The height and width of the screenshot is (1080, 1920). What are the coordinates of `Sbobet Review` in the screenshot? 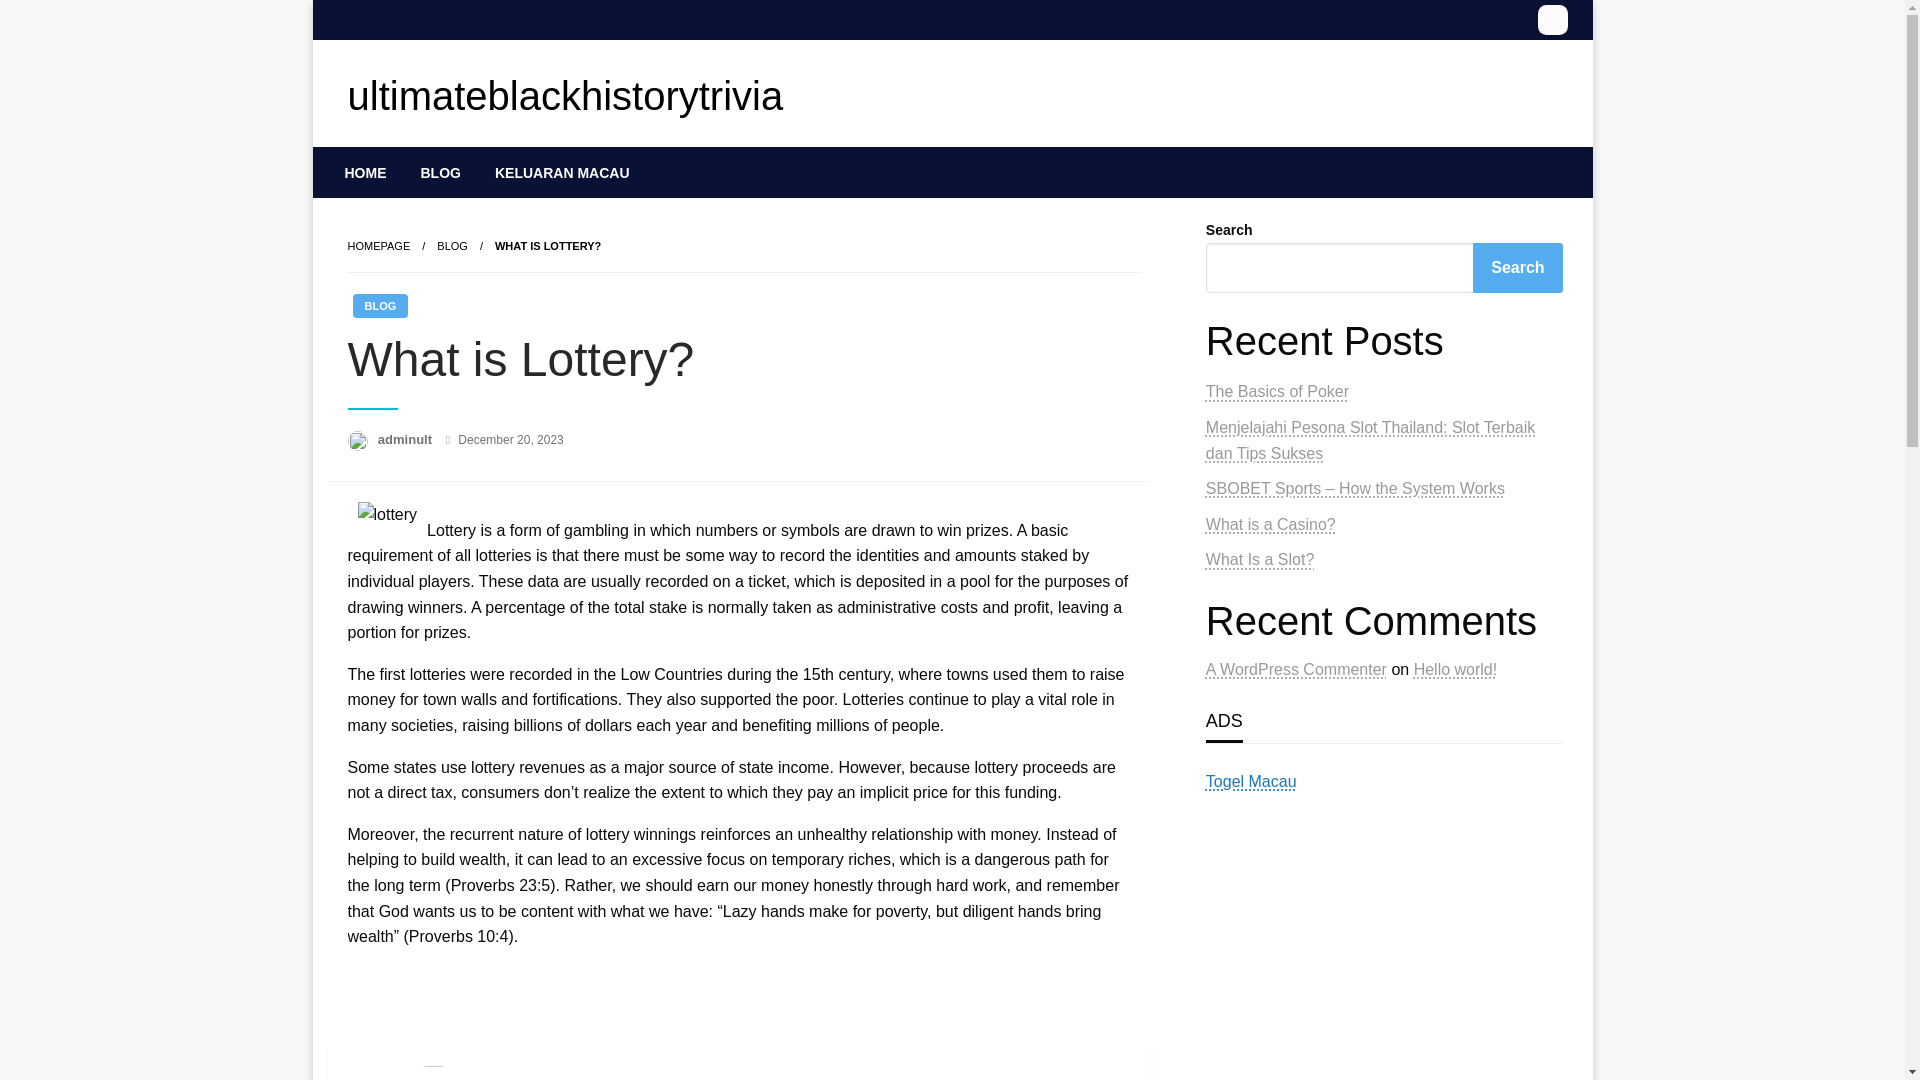 It's located at (1259, 498).